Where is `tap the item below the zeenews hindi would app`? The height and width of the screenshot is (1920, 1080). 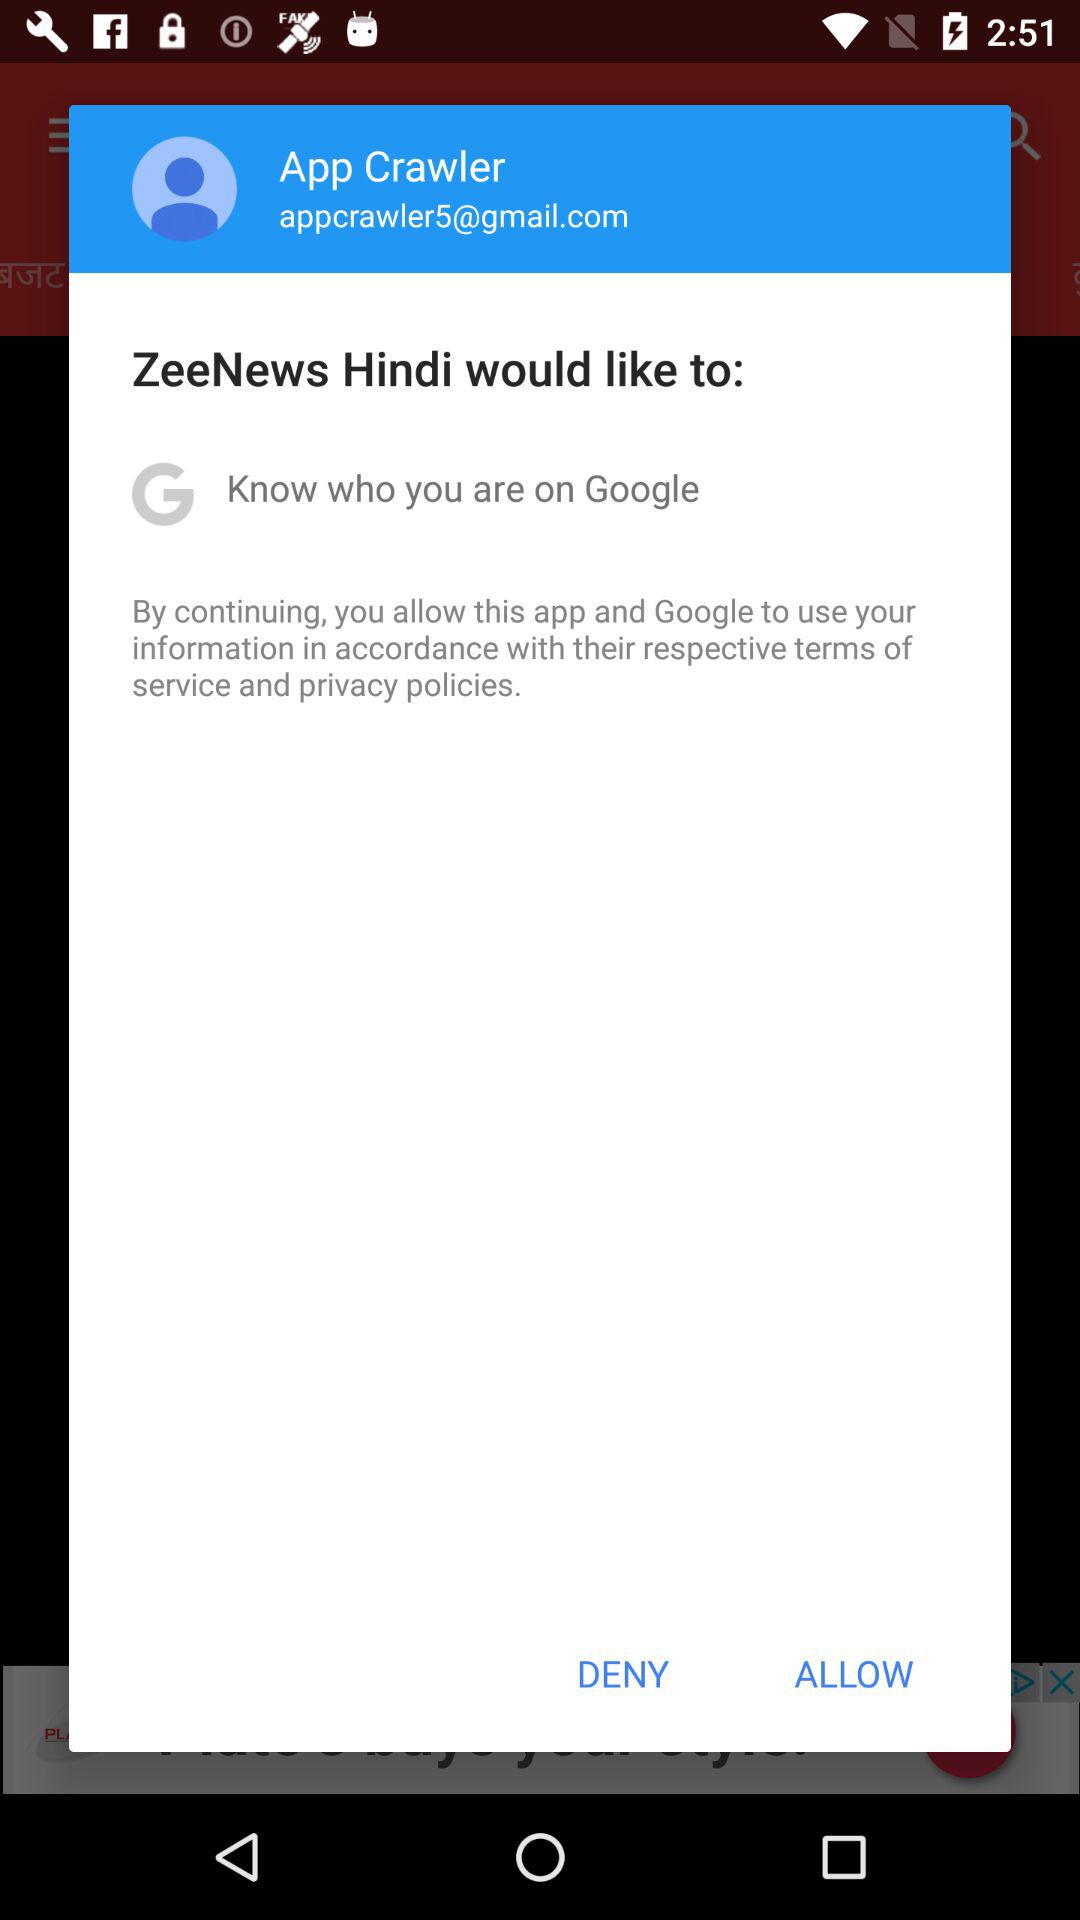
tap the item below the zeenews hindi would app is located at coordinates (462, 487).